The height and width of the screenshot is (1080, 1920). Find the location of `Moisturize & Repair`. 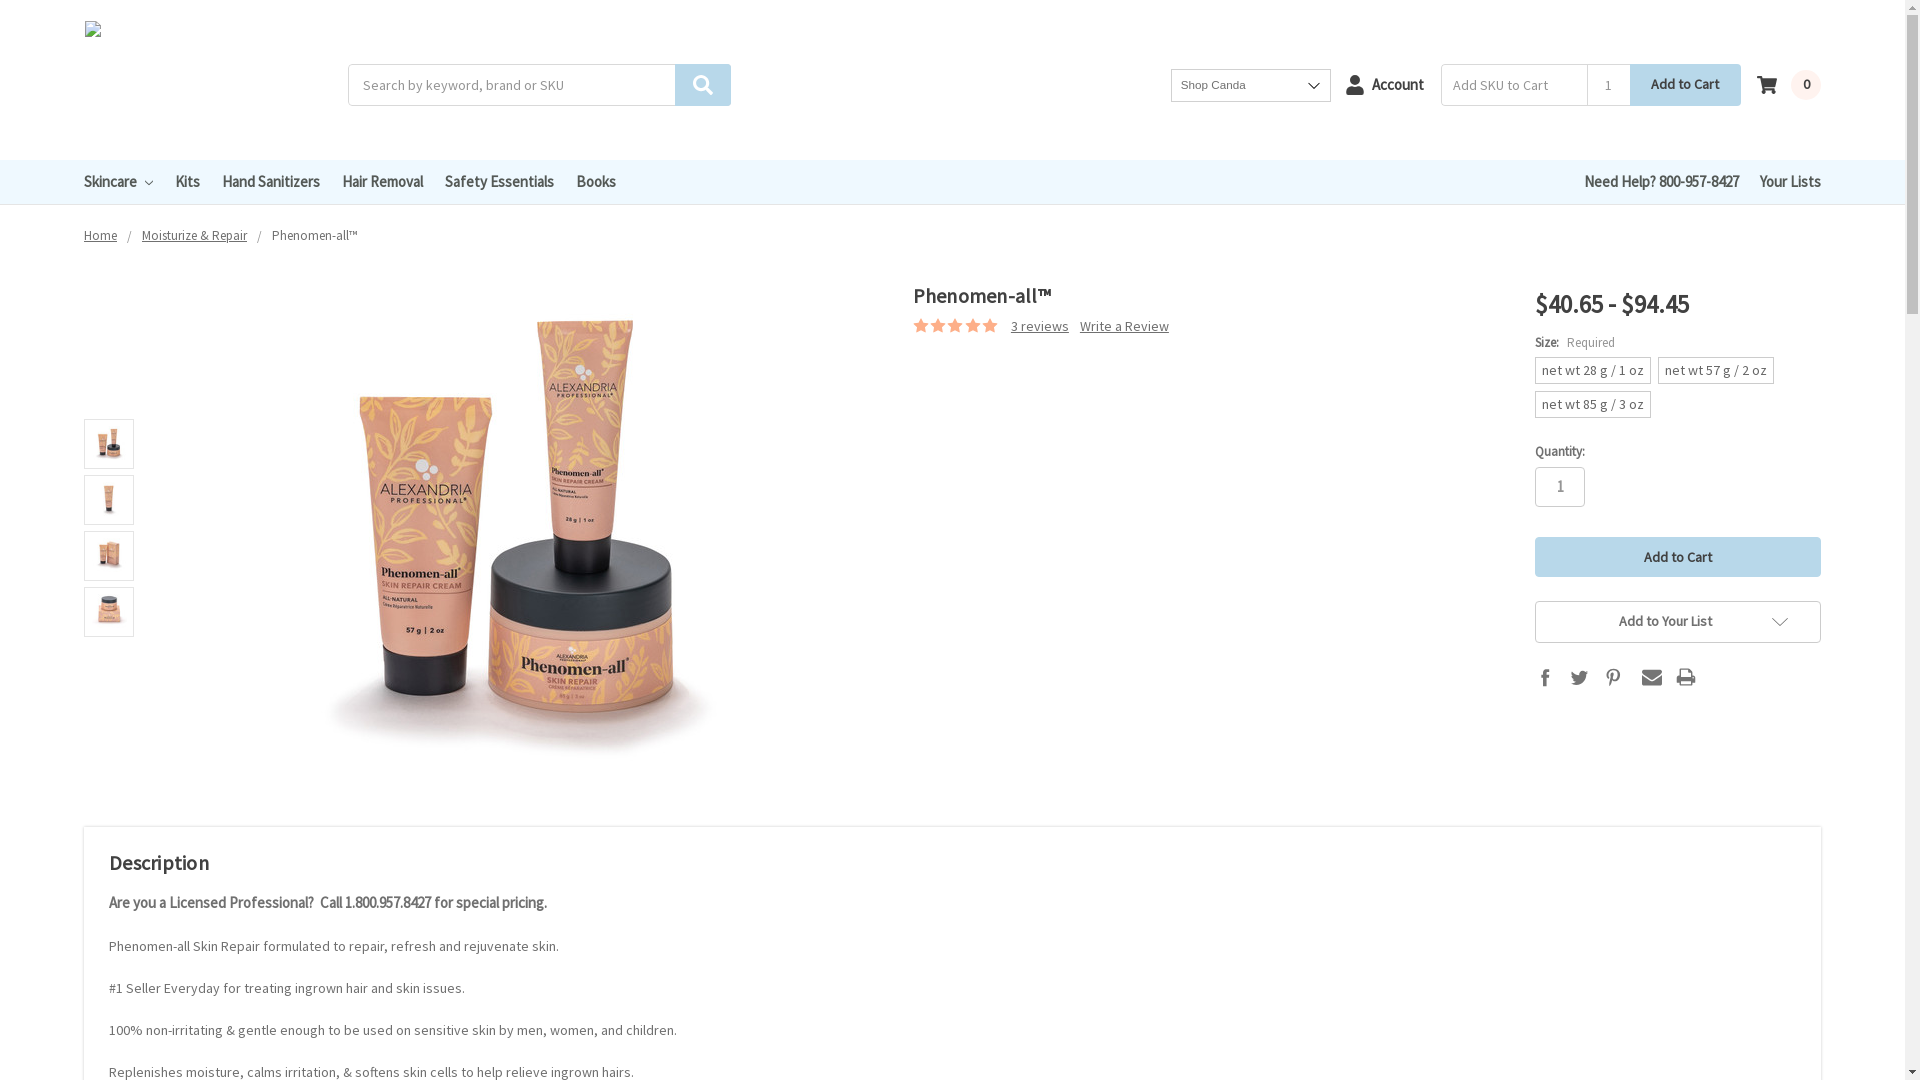

Moisturize & Repair is located at coordinates (194, 236).